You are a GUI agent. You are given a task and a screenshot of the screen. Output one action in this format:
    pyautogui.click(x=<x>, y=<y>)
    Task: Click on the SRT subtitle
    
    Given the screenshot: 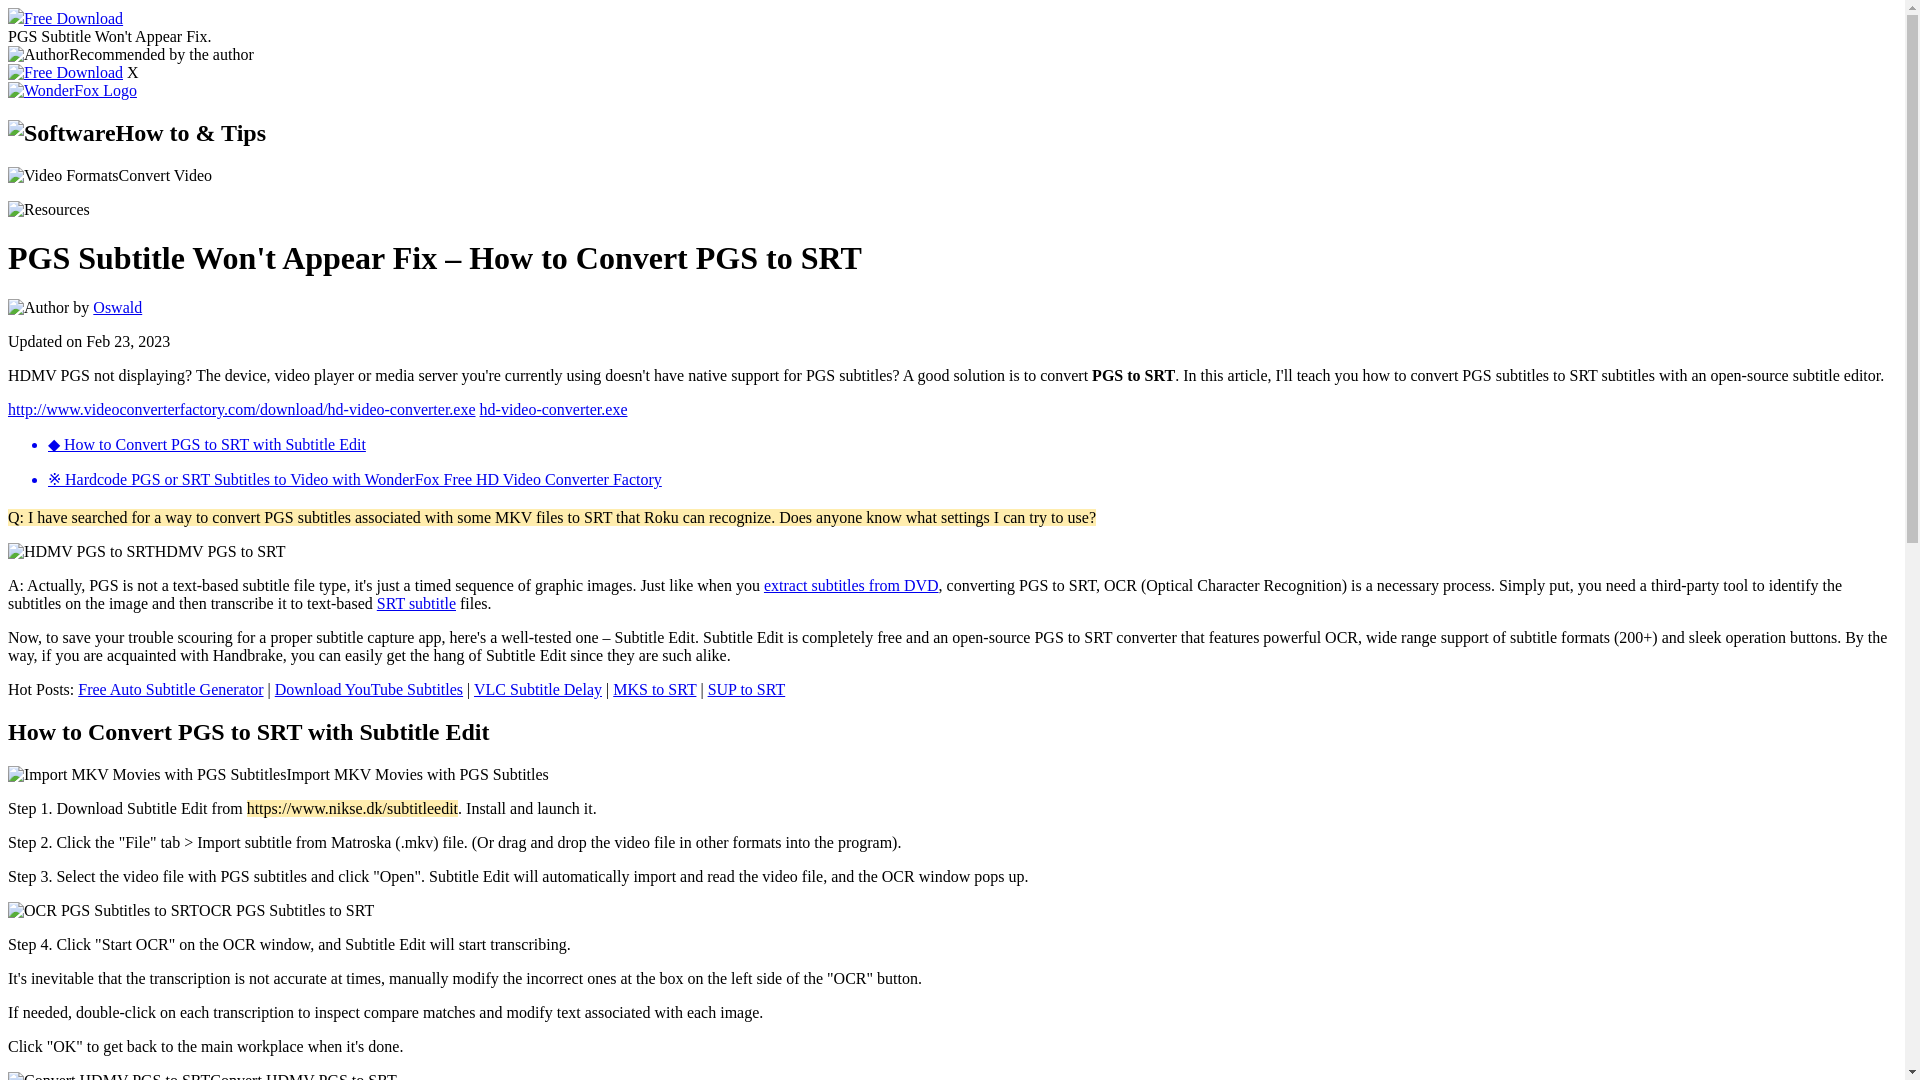 What is the action you would take?
    pyautogui.click(x=416, y=604)
    